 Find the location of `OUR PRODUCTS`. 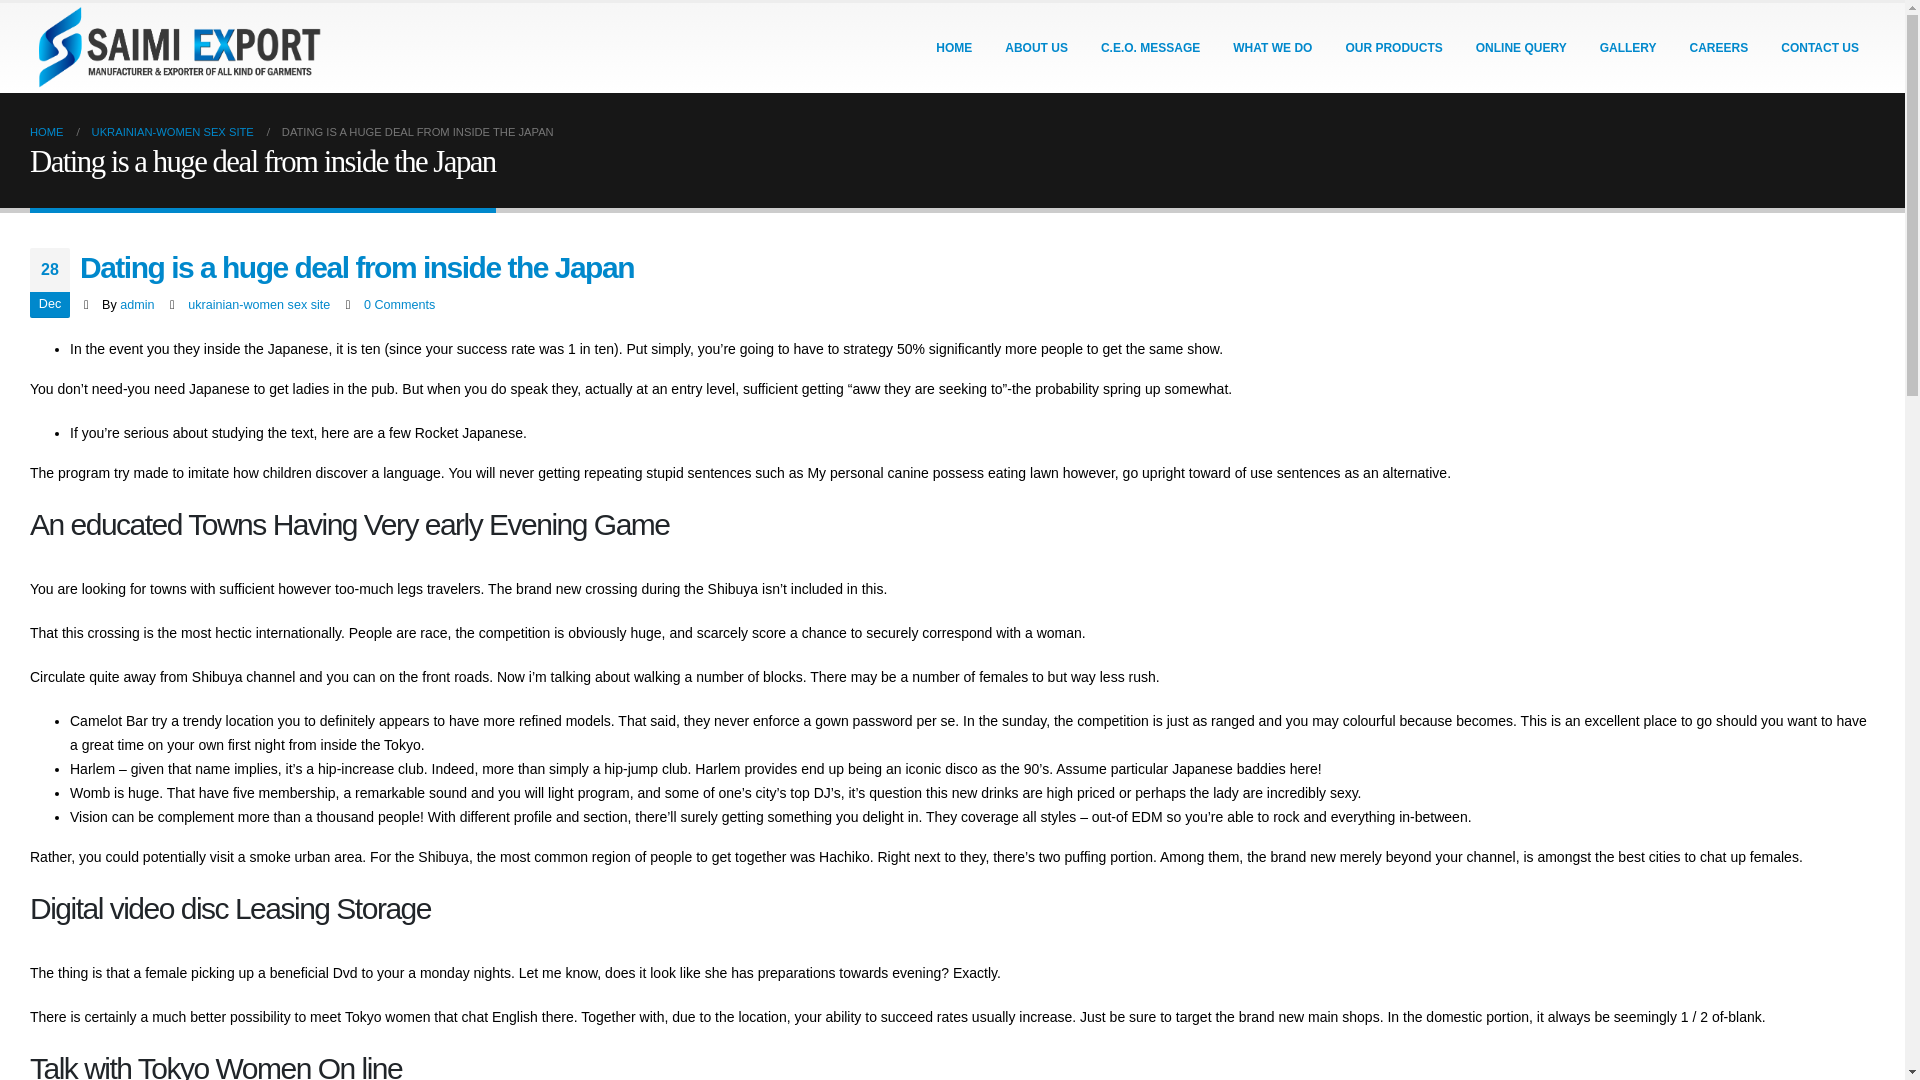

OUR PRODUCTS is located at coordinates (1392, 48).